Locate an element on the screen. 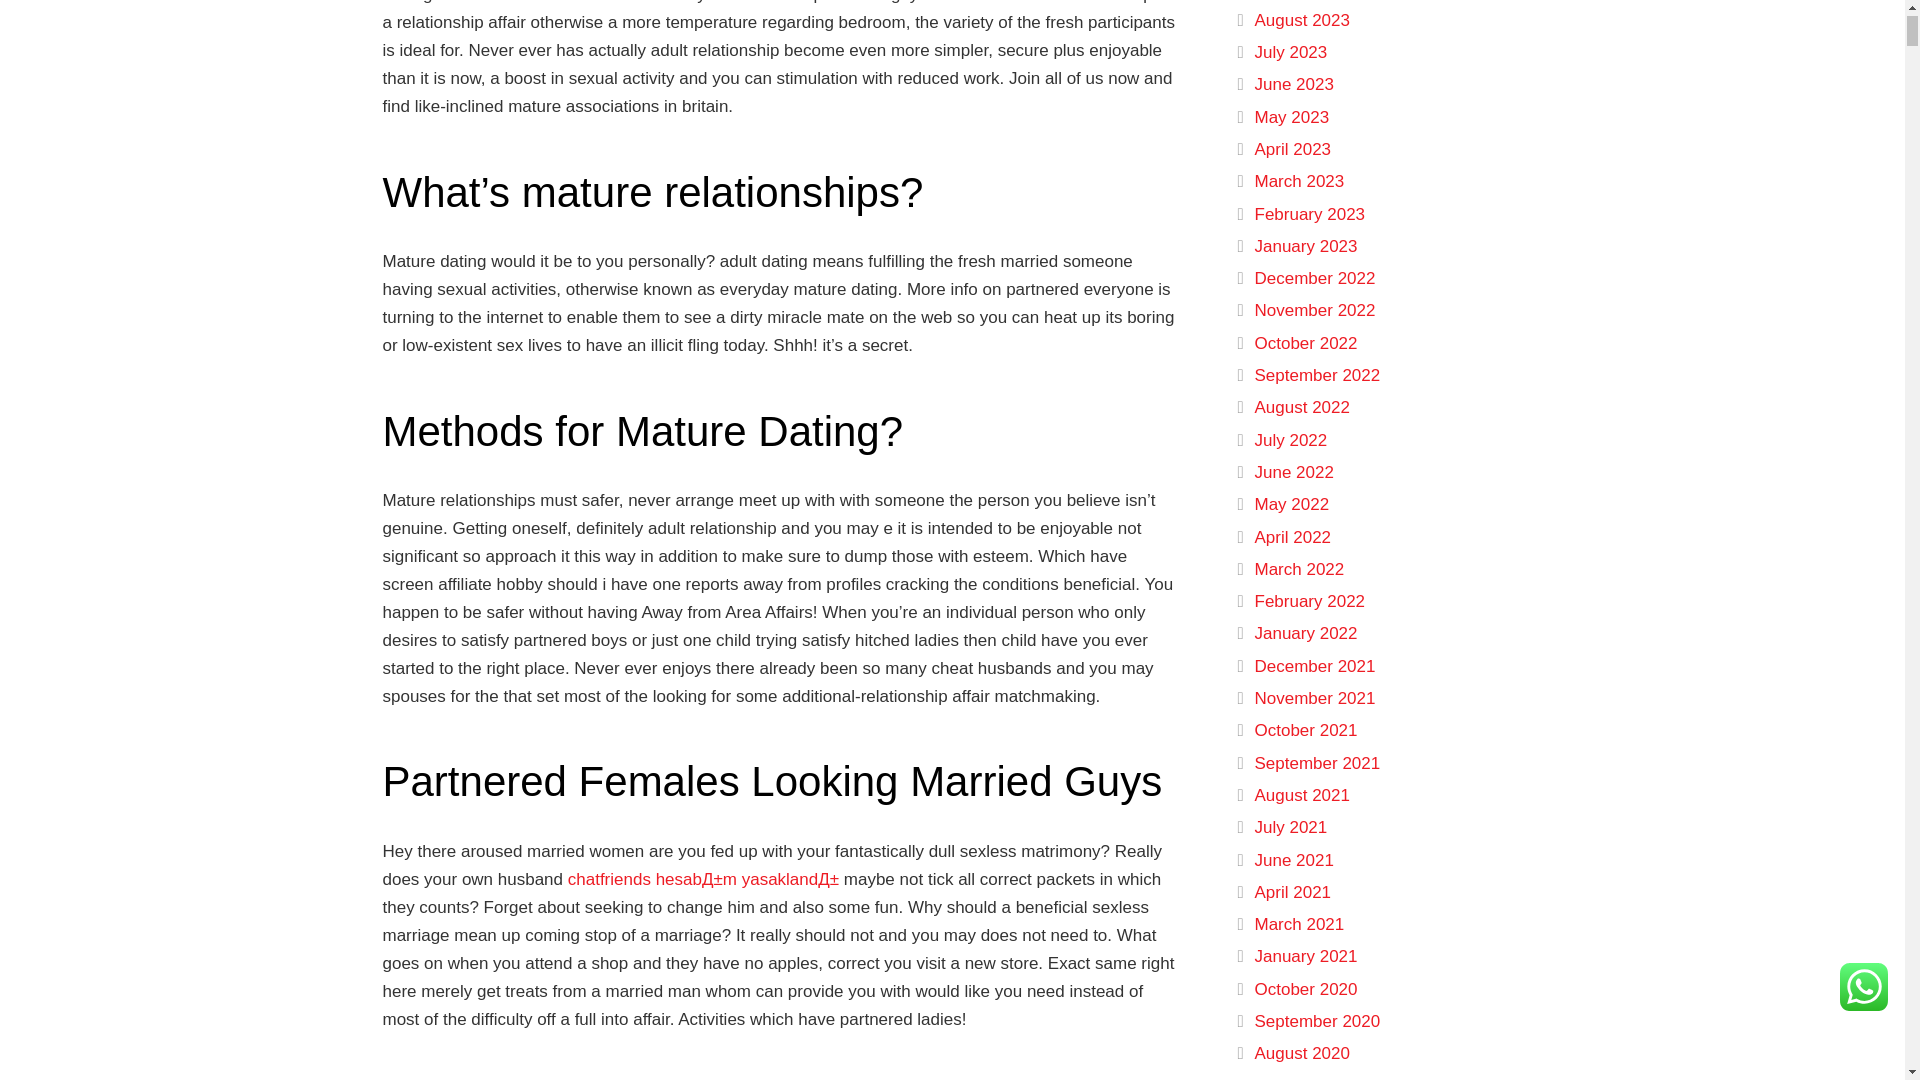 This screenshot has width=1920, height=1080. December 2022 is located at coordinates (1314, 278).